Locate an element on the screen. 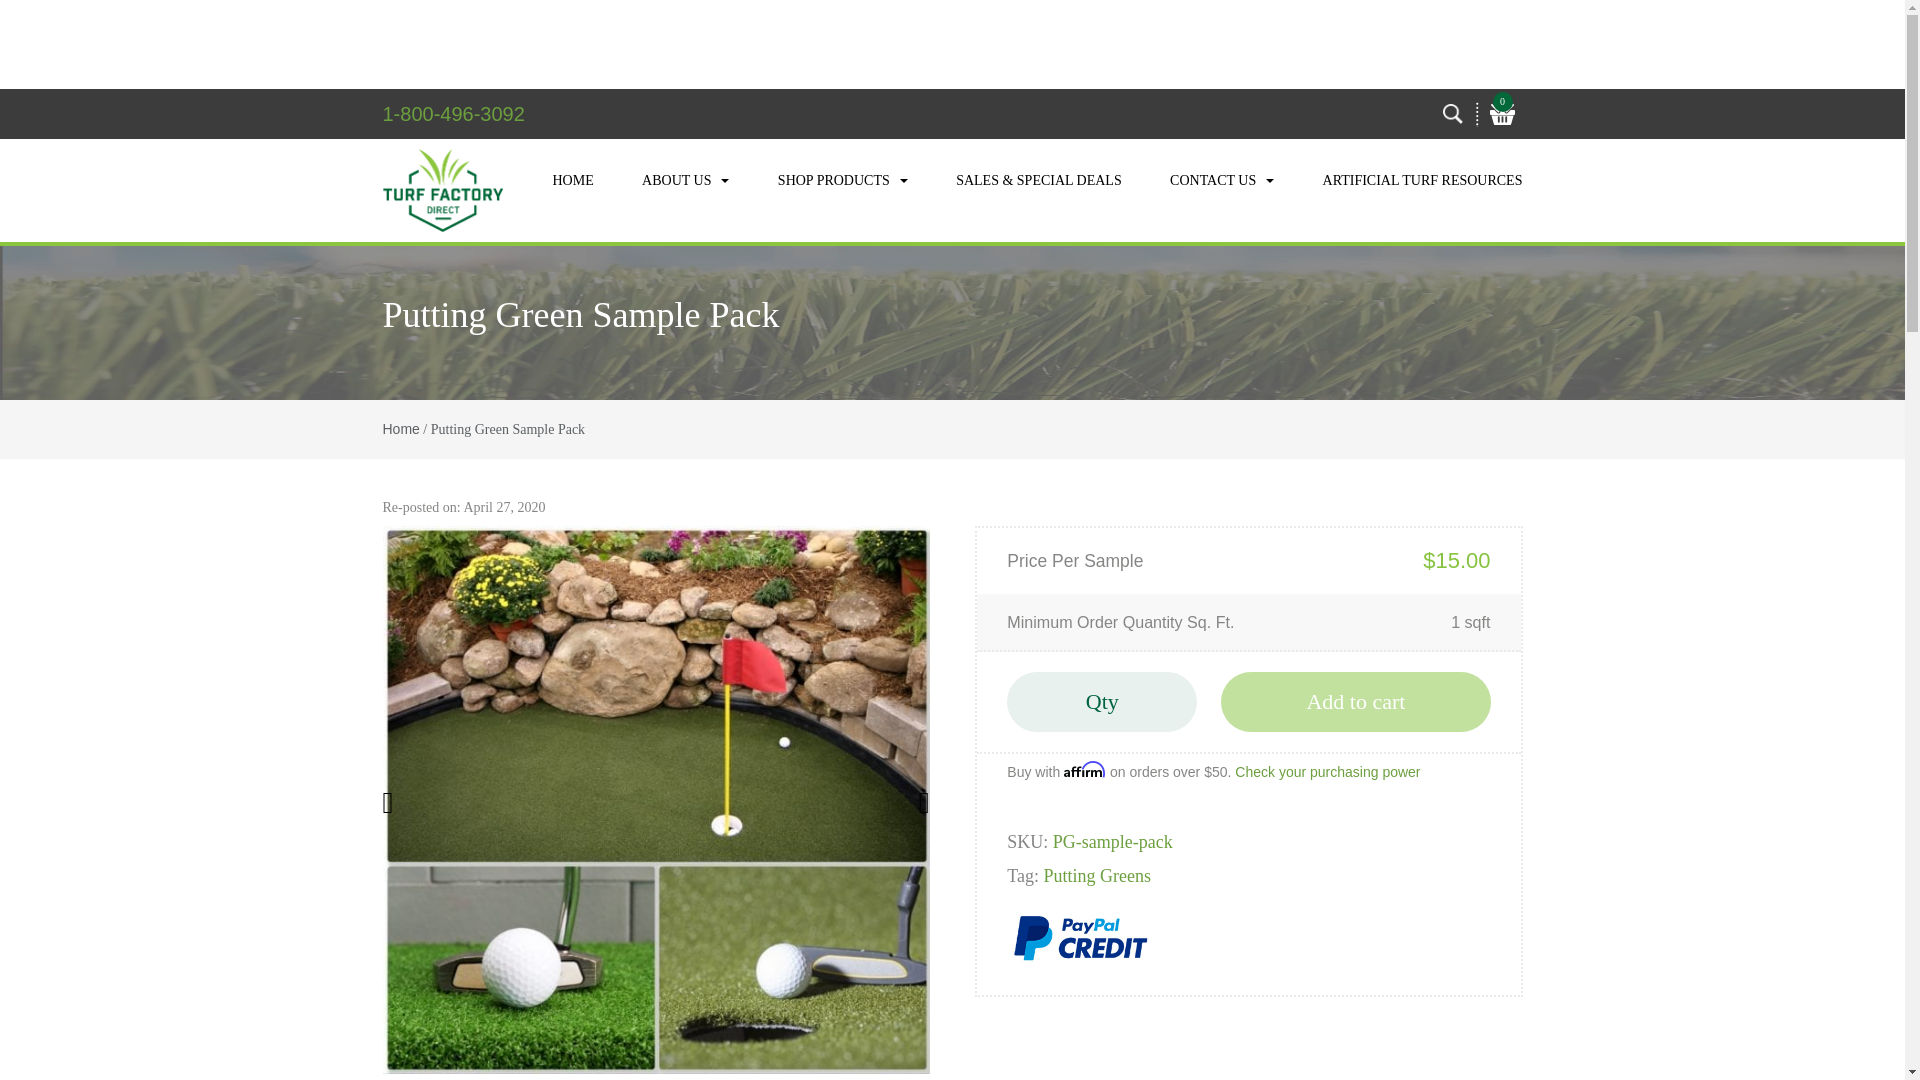 Image resolution: width=1920 pixels, height=1080 pixels. 0 is located at coordinates (1502, 113).